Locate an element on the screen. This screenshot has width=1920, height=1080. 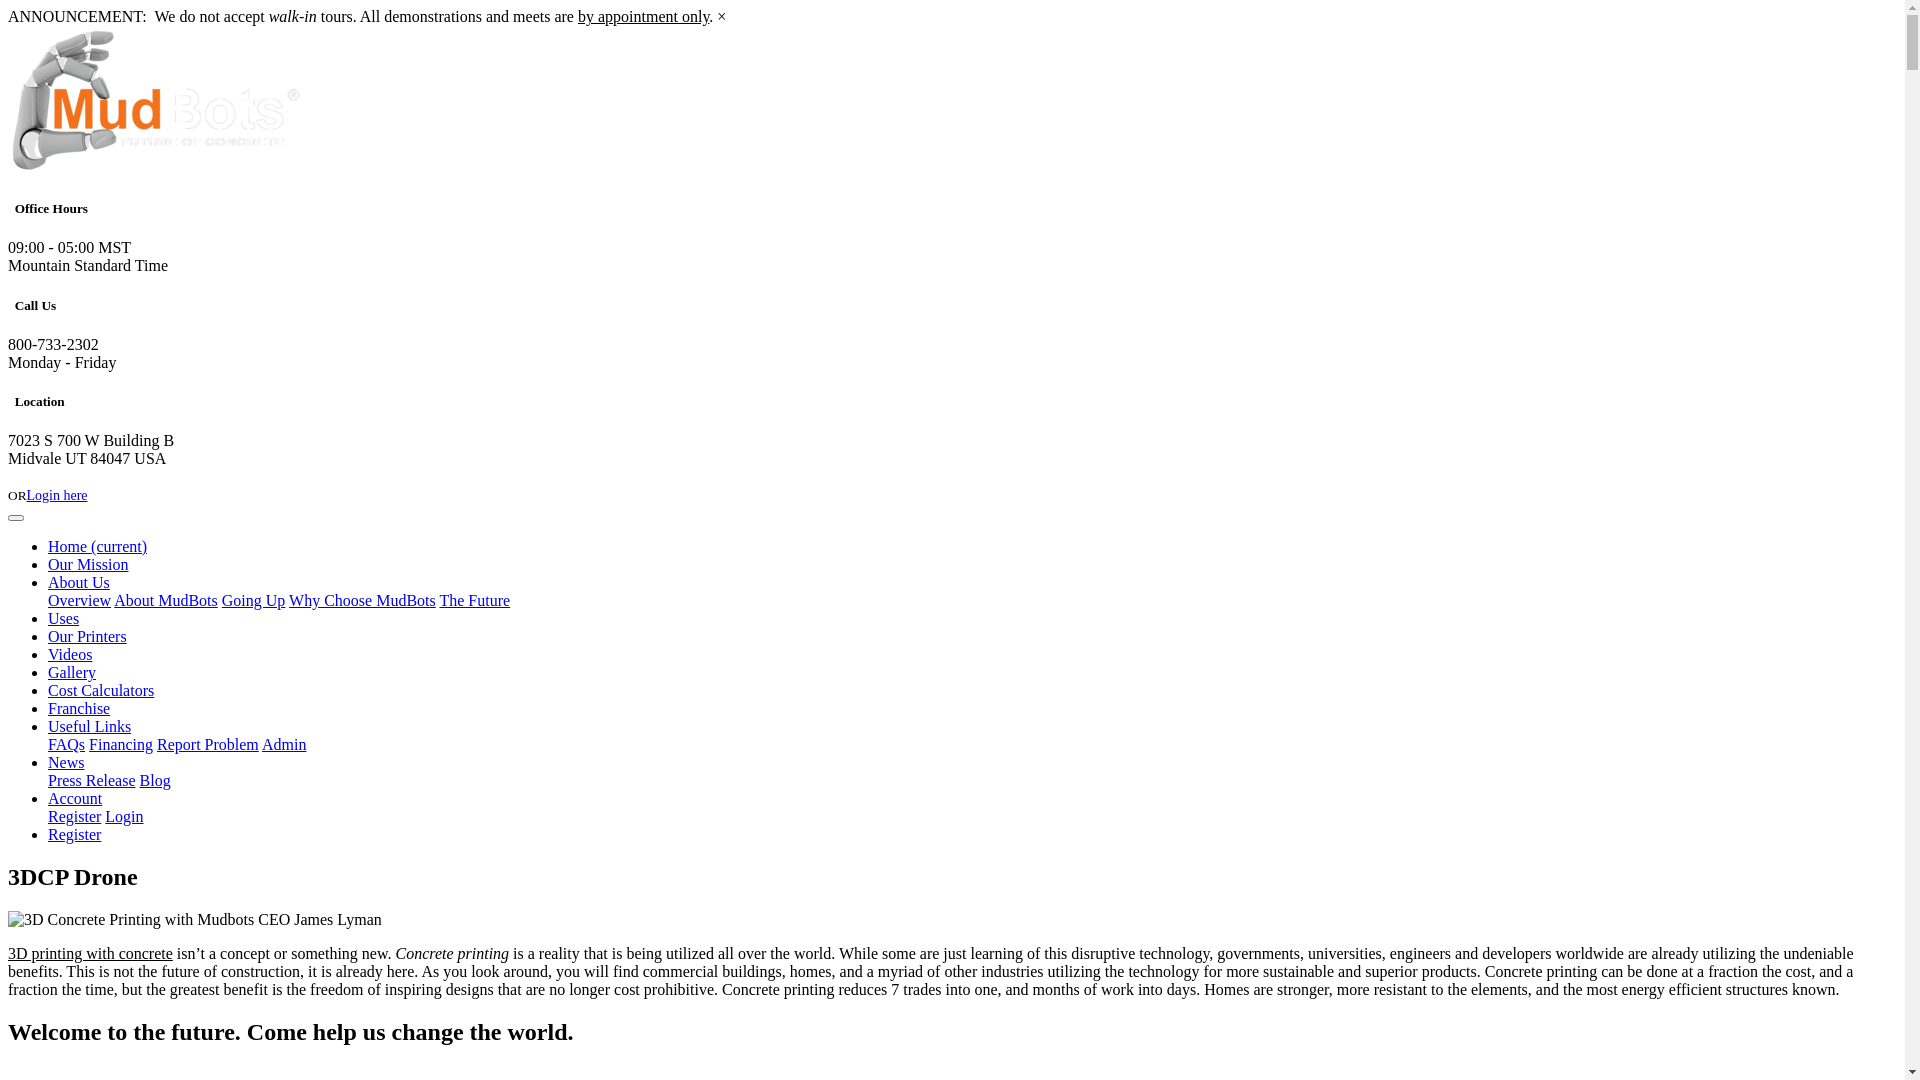
Uses is located at coordinates (64, 618).